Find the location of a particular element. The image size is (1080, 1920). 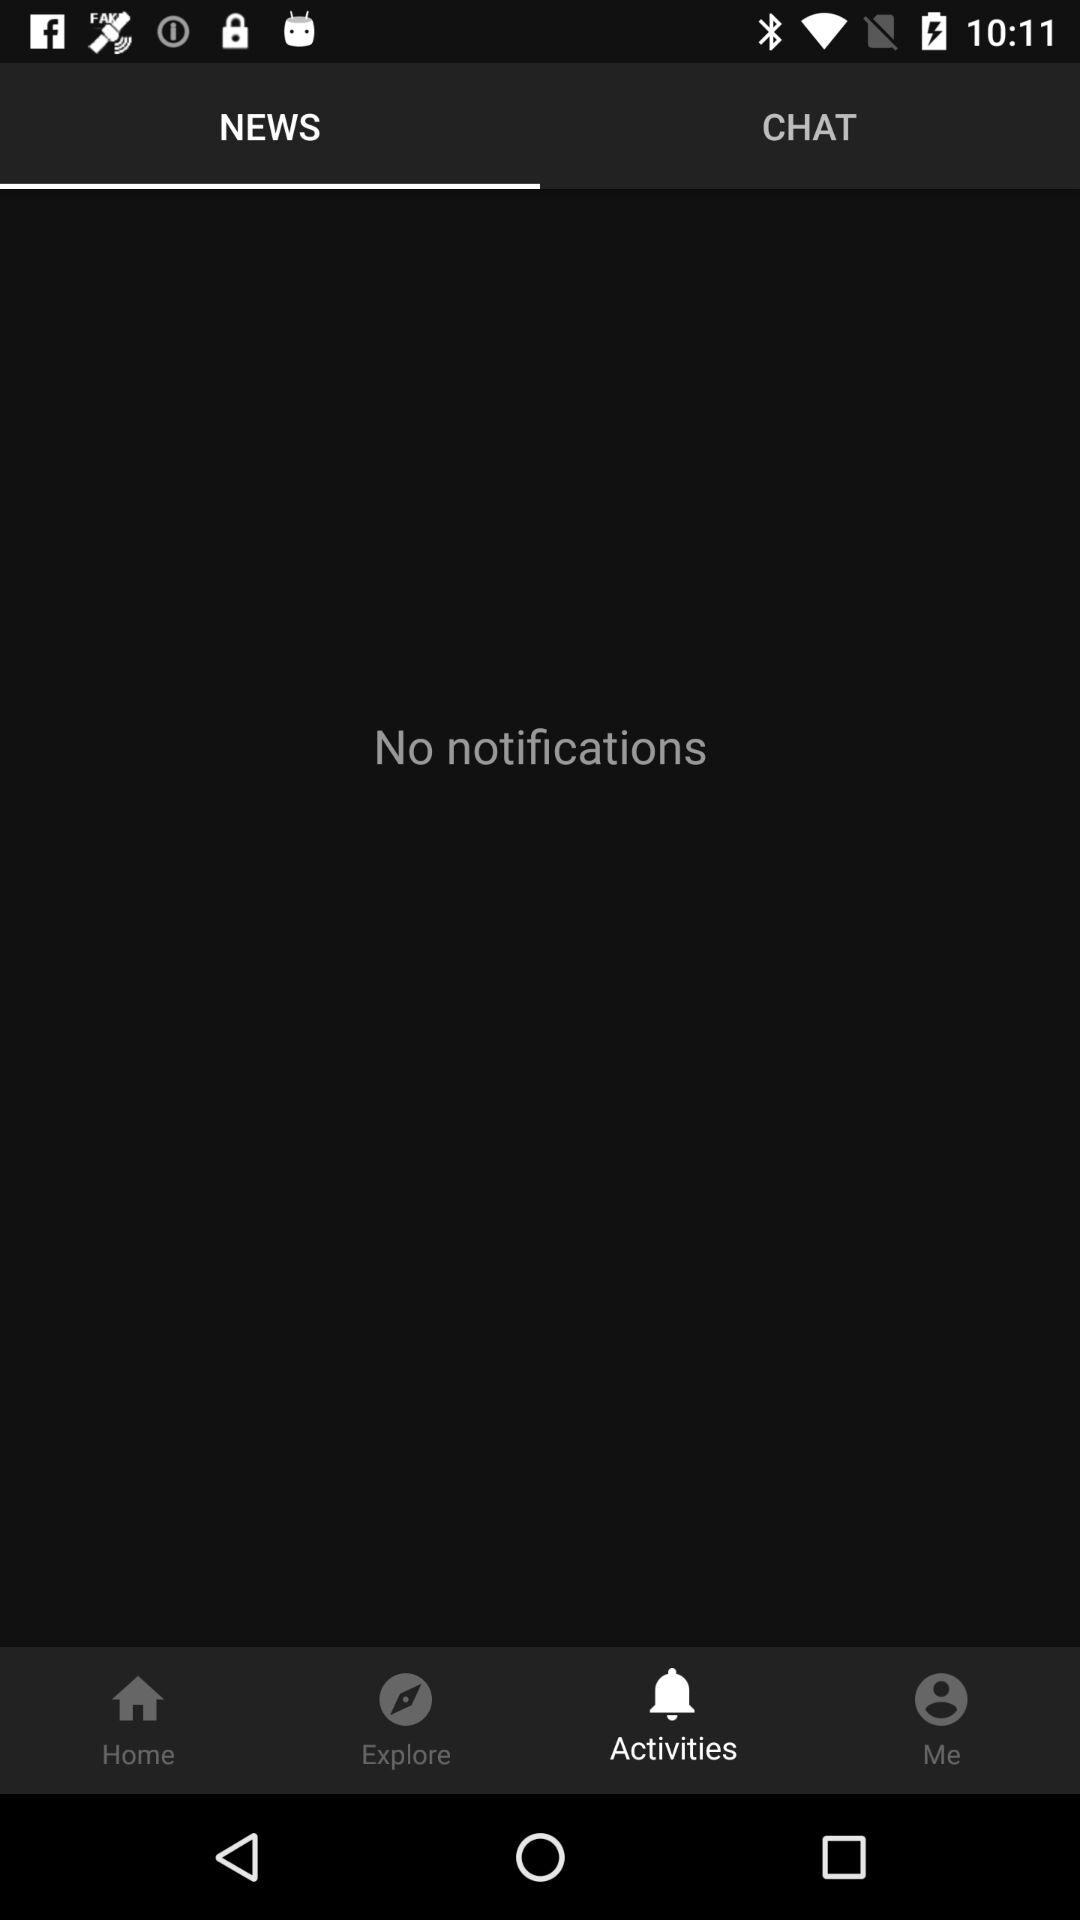

click on the bell icon is located at coordinates (673, 1686).